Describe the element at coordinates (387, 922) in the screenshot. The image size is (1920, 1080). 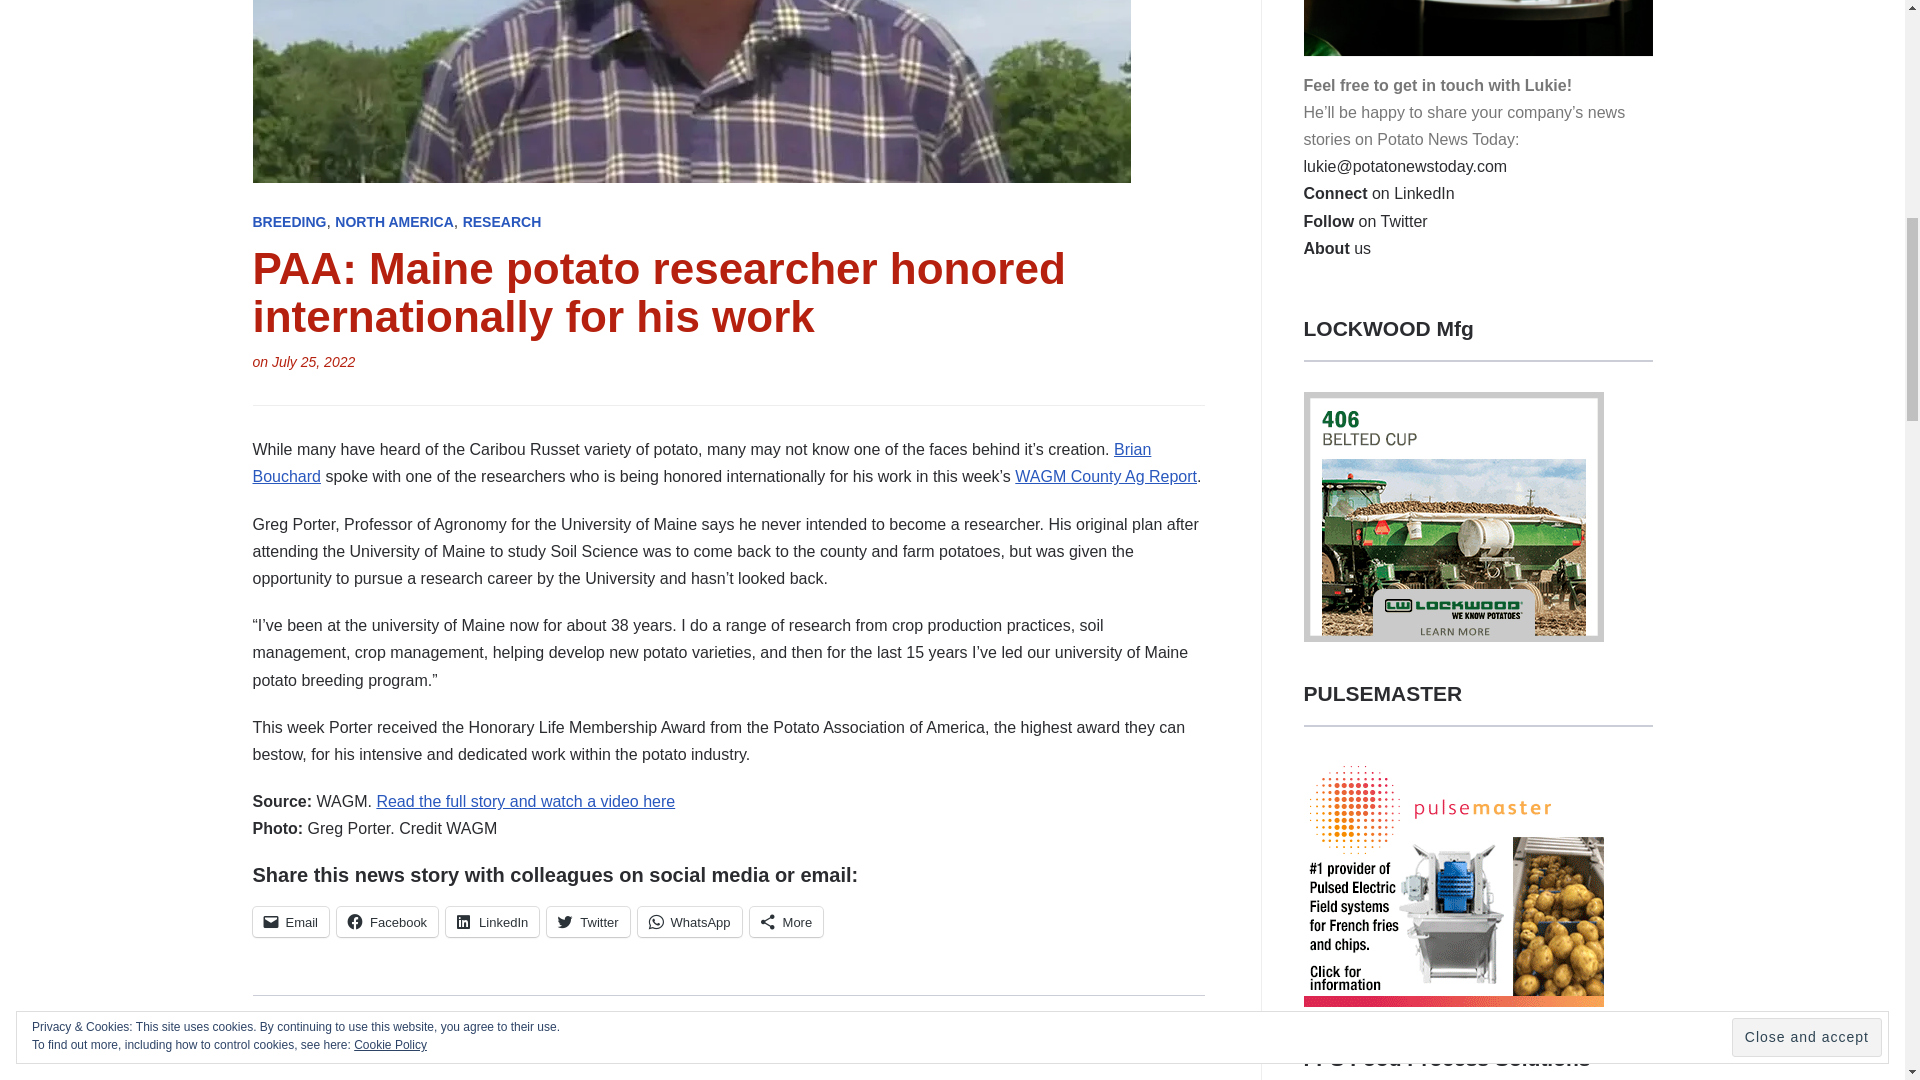
I see `Click to share on Facebook` at that location.